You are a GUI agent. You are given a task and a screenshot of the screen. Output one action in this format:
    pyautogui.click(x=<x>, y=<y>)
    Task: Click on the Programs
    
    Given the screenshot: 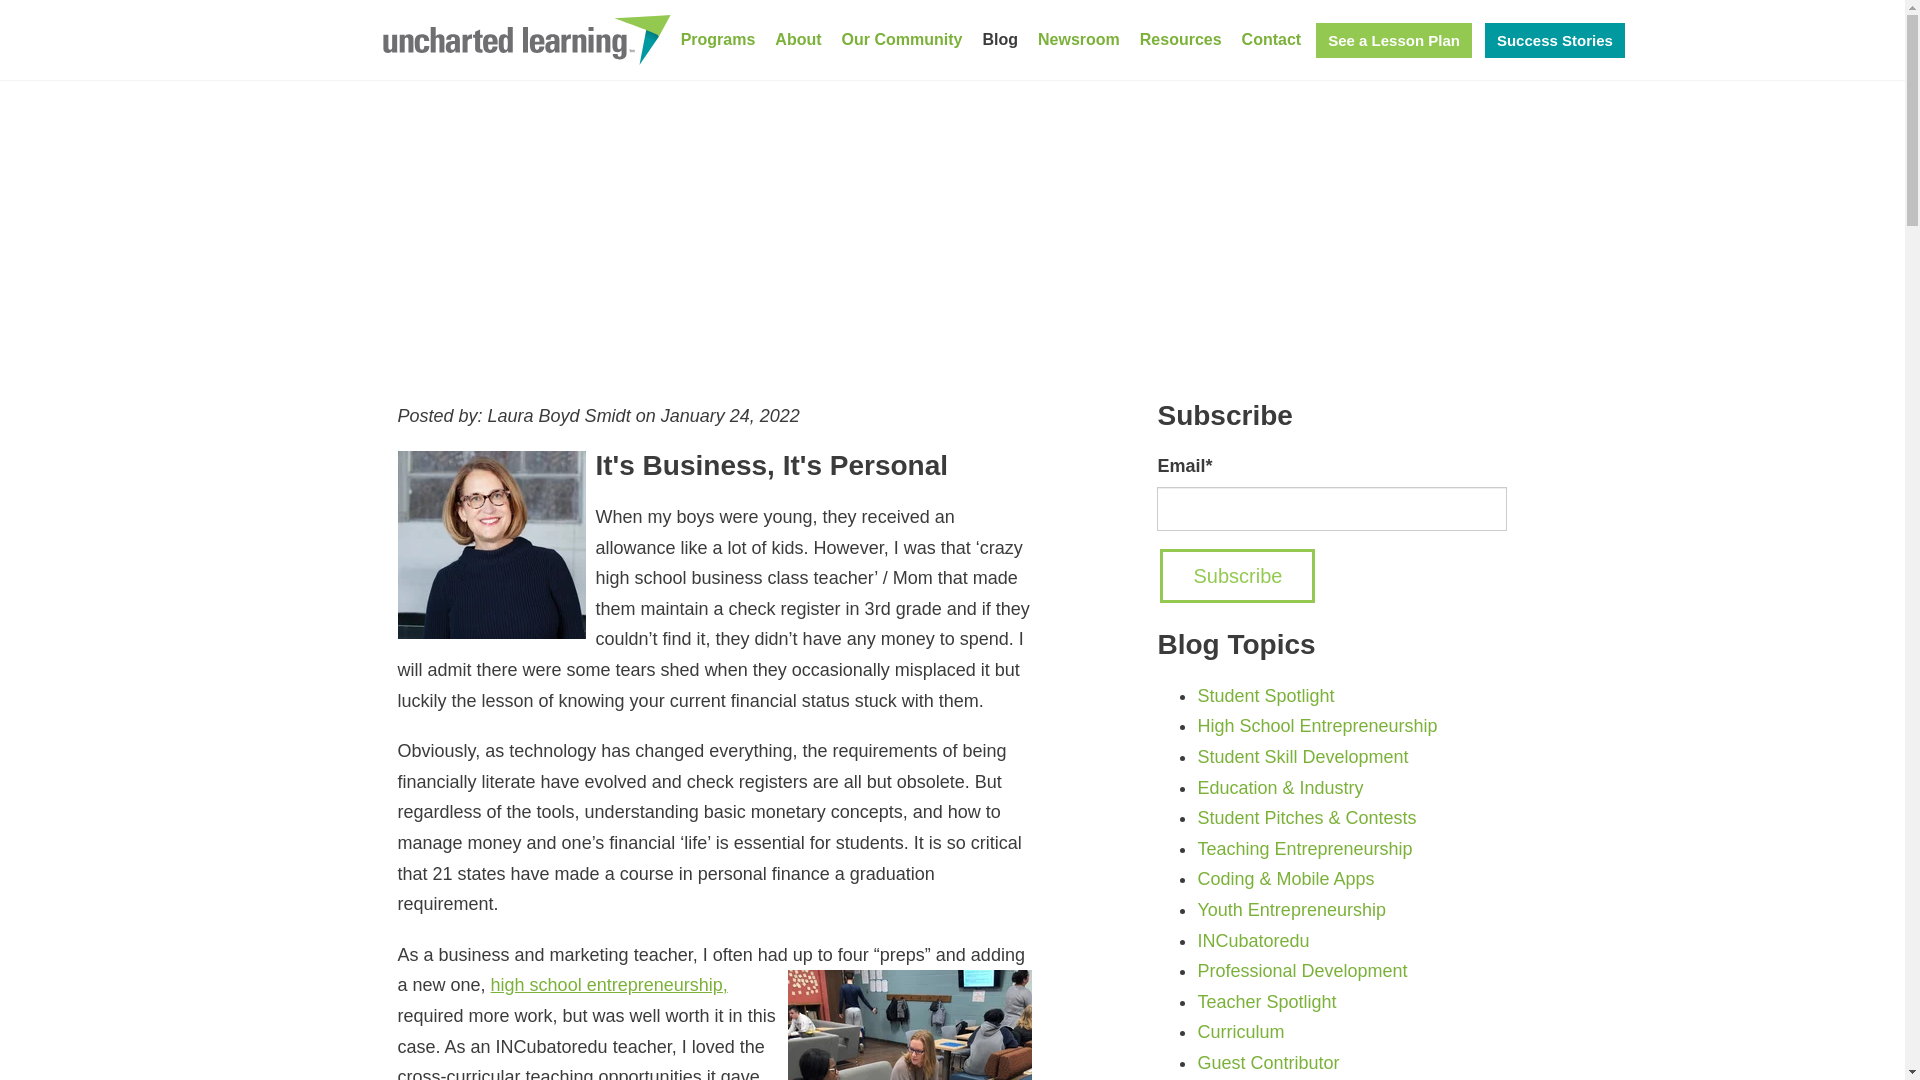 What is the action you would take?
    pyautogui.click(x=718, y=40)
    